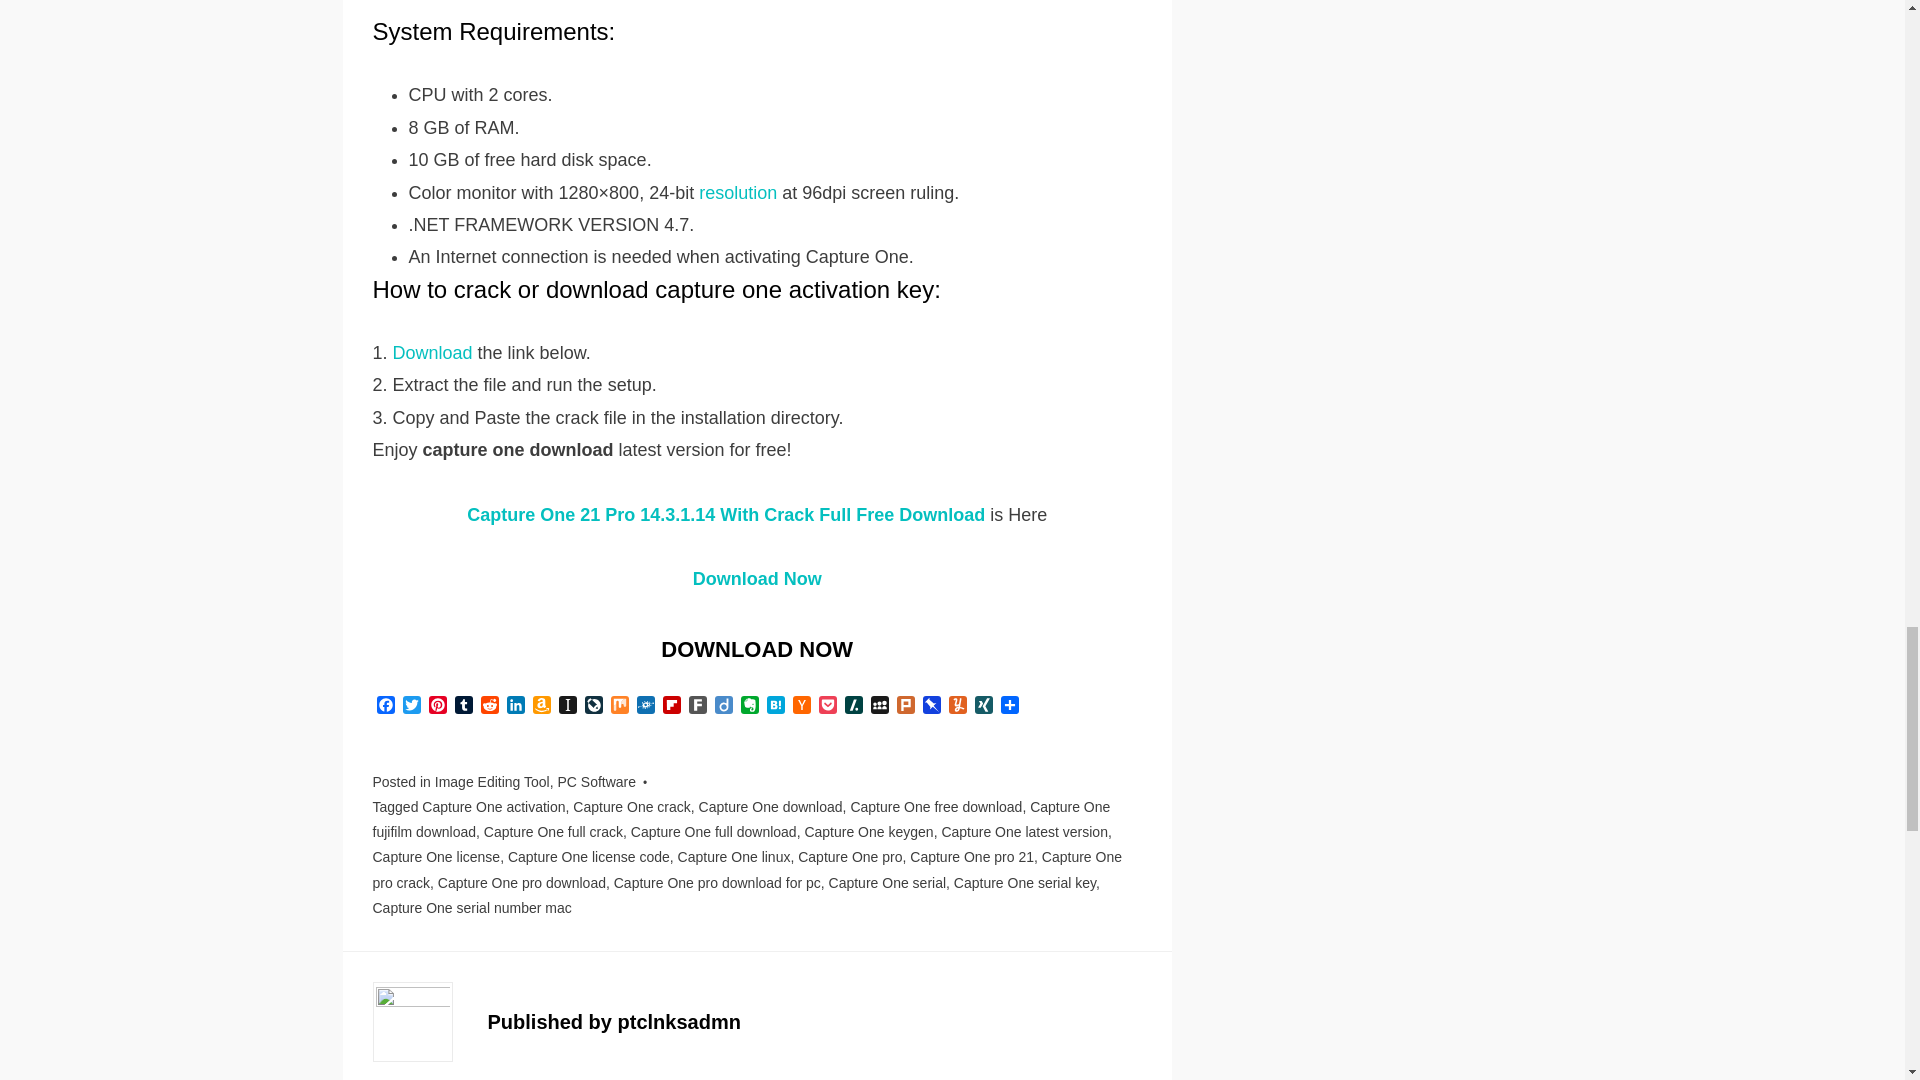  I want to click on Amazon Wish List, so click(541, 706).